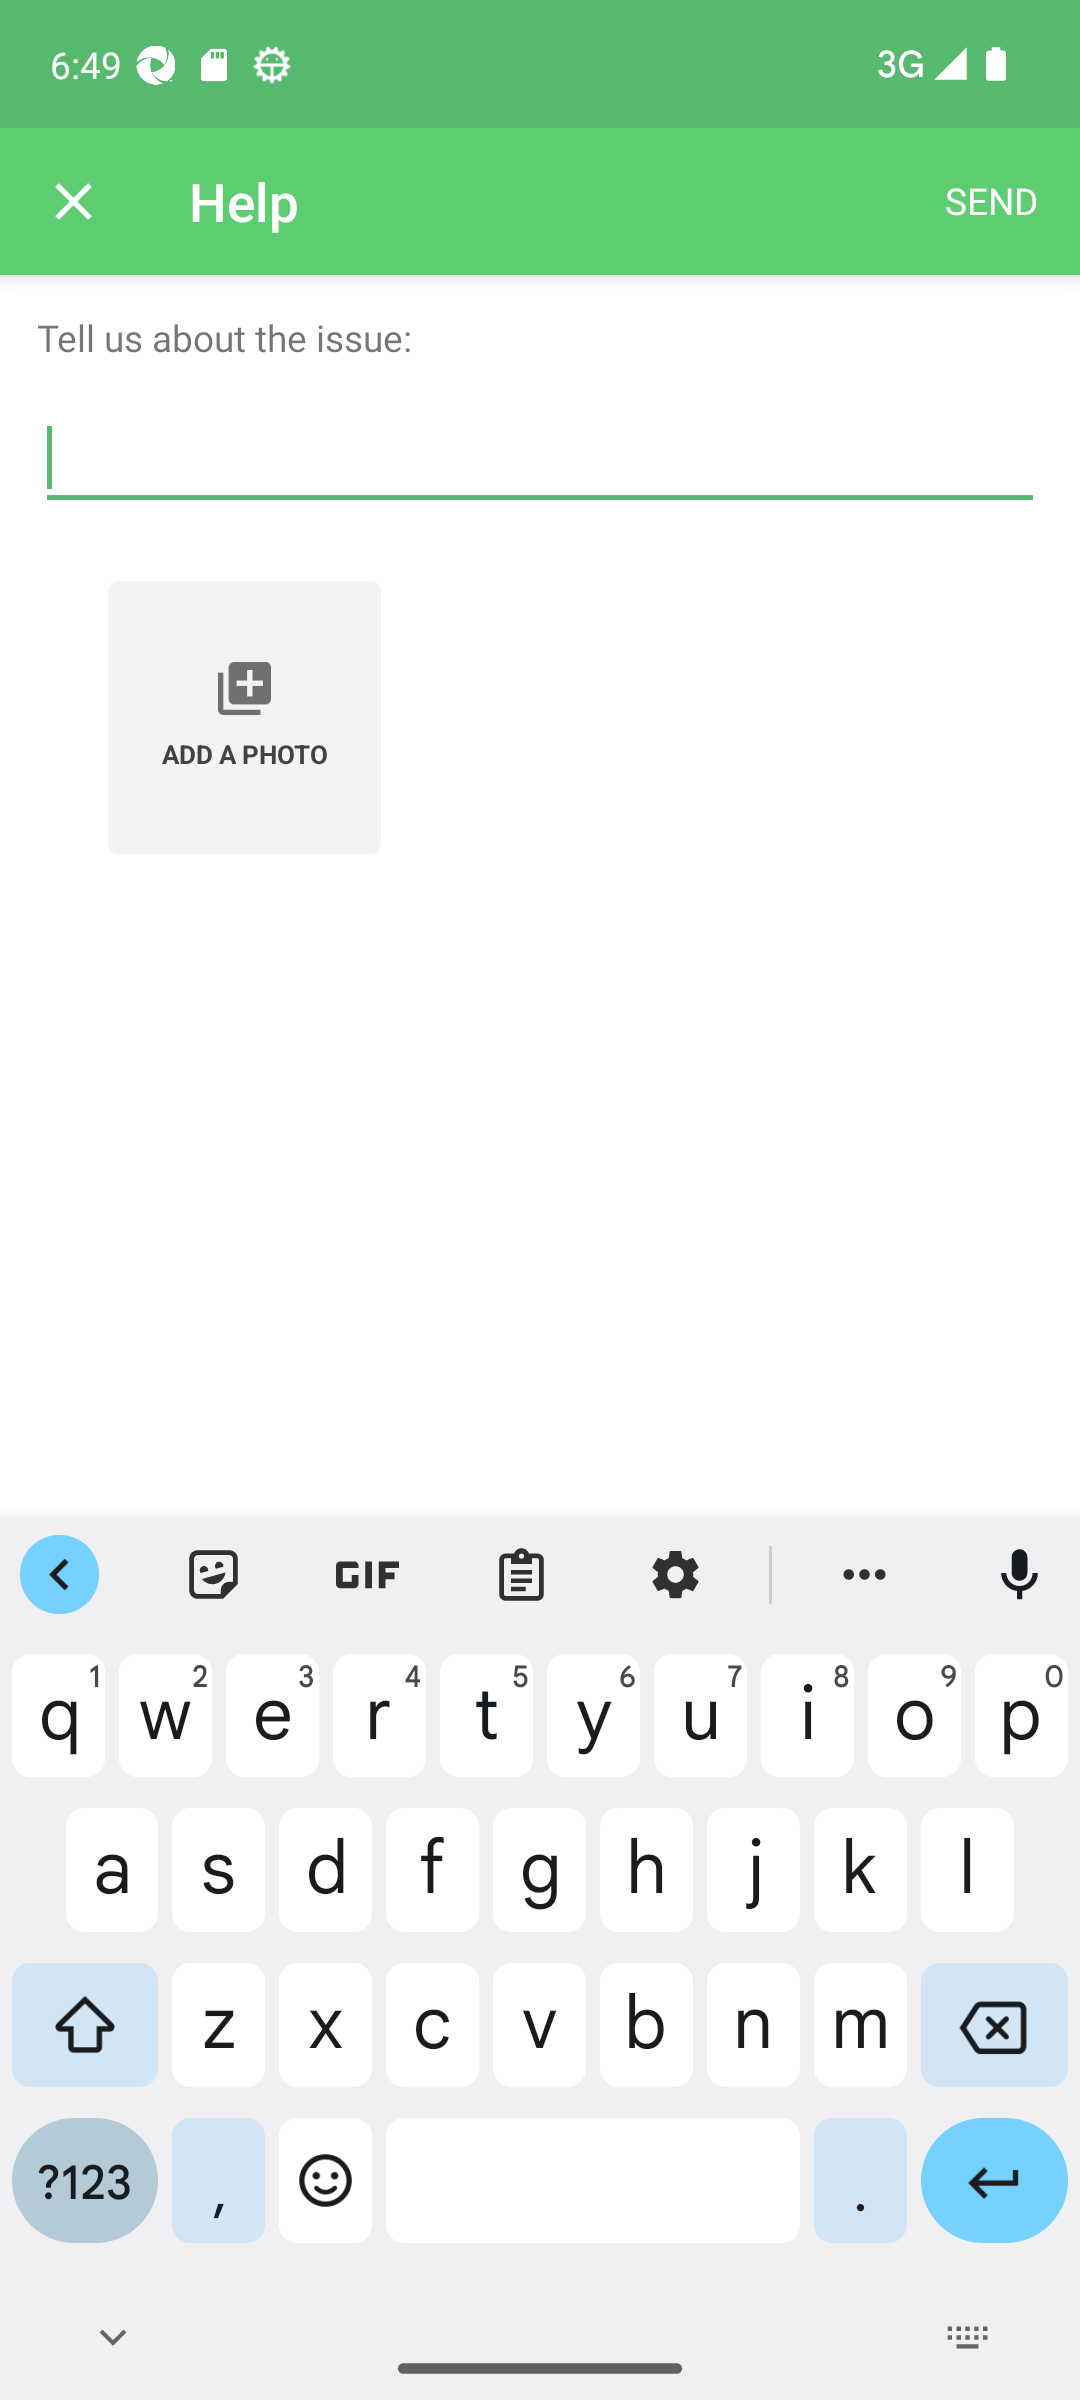  Describe the element at coordinates (244, 717) in the screenshot. I see `ADD A PHOTO` at that location.